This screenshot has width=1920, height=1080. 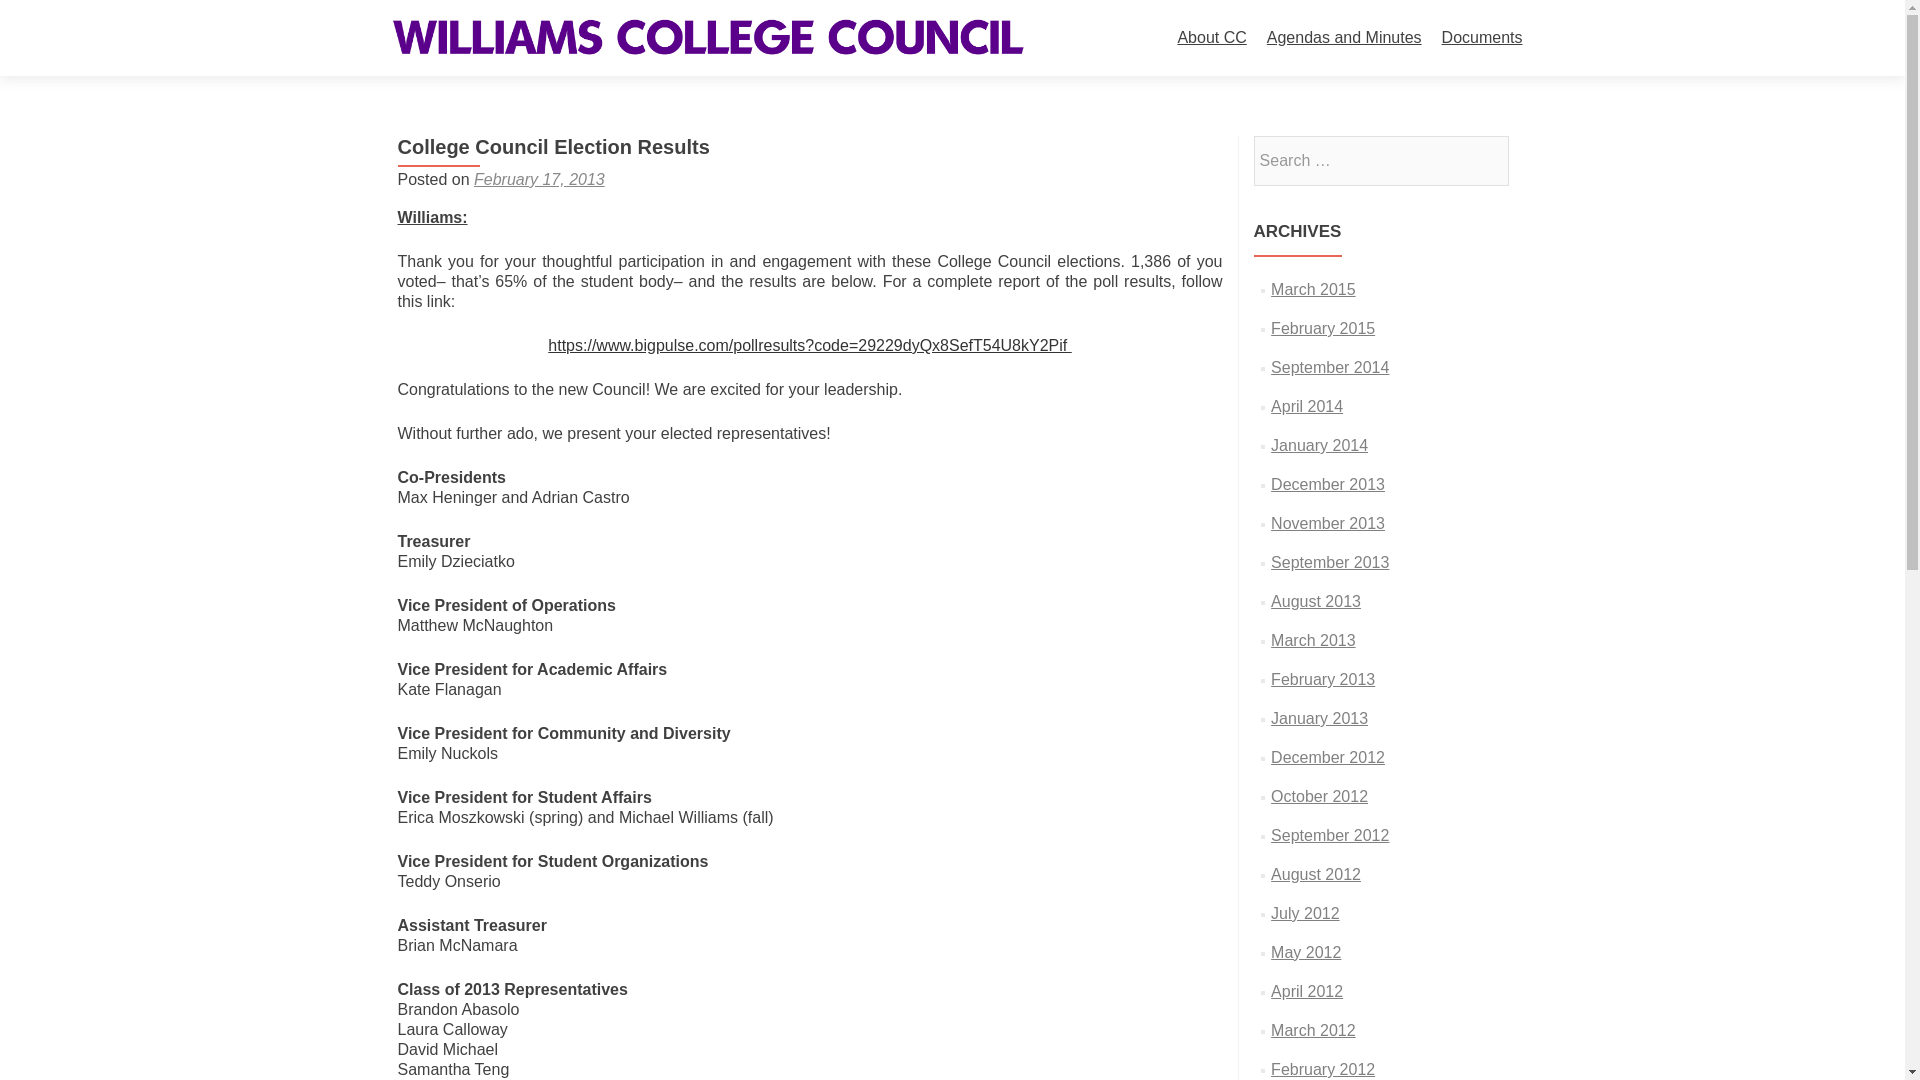 What do you see at coordinates (1322, 1068) in the screenshot?
I see `February 2012` at bounding box center [1322, 1068].